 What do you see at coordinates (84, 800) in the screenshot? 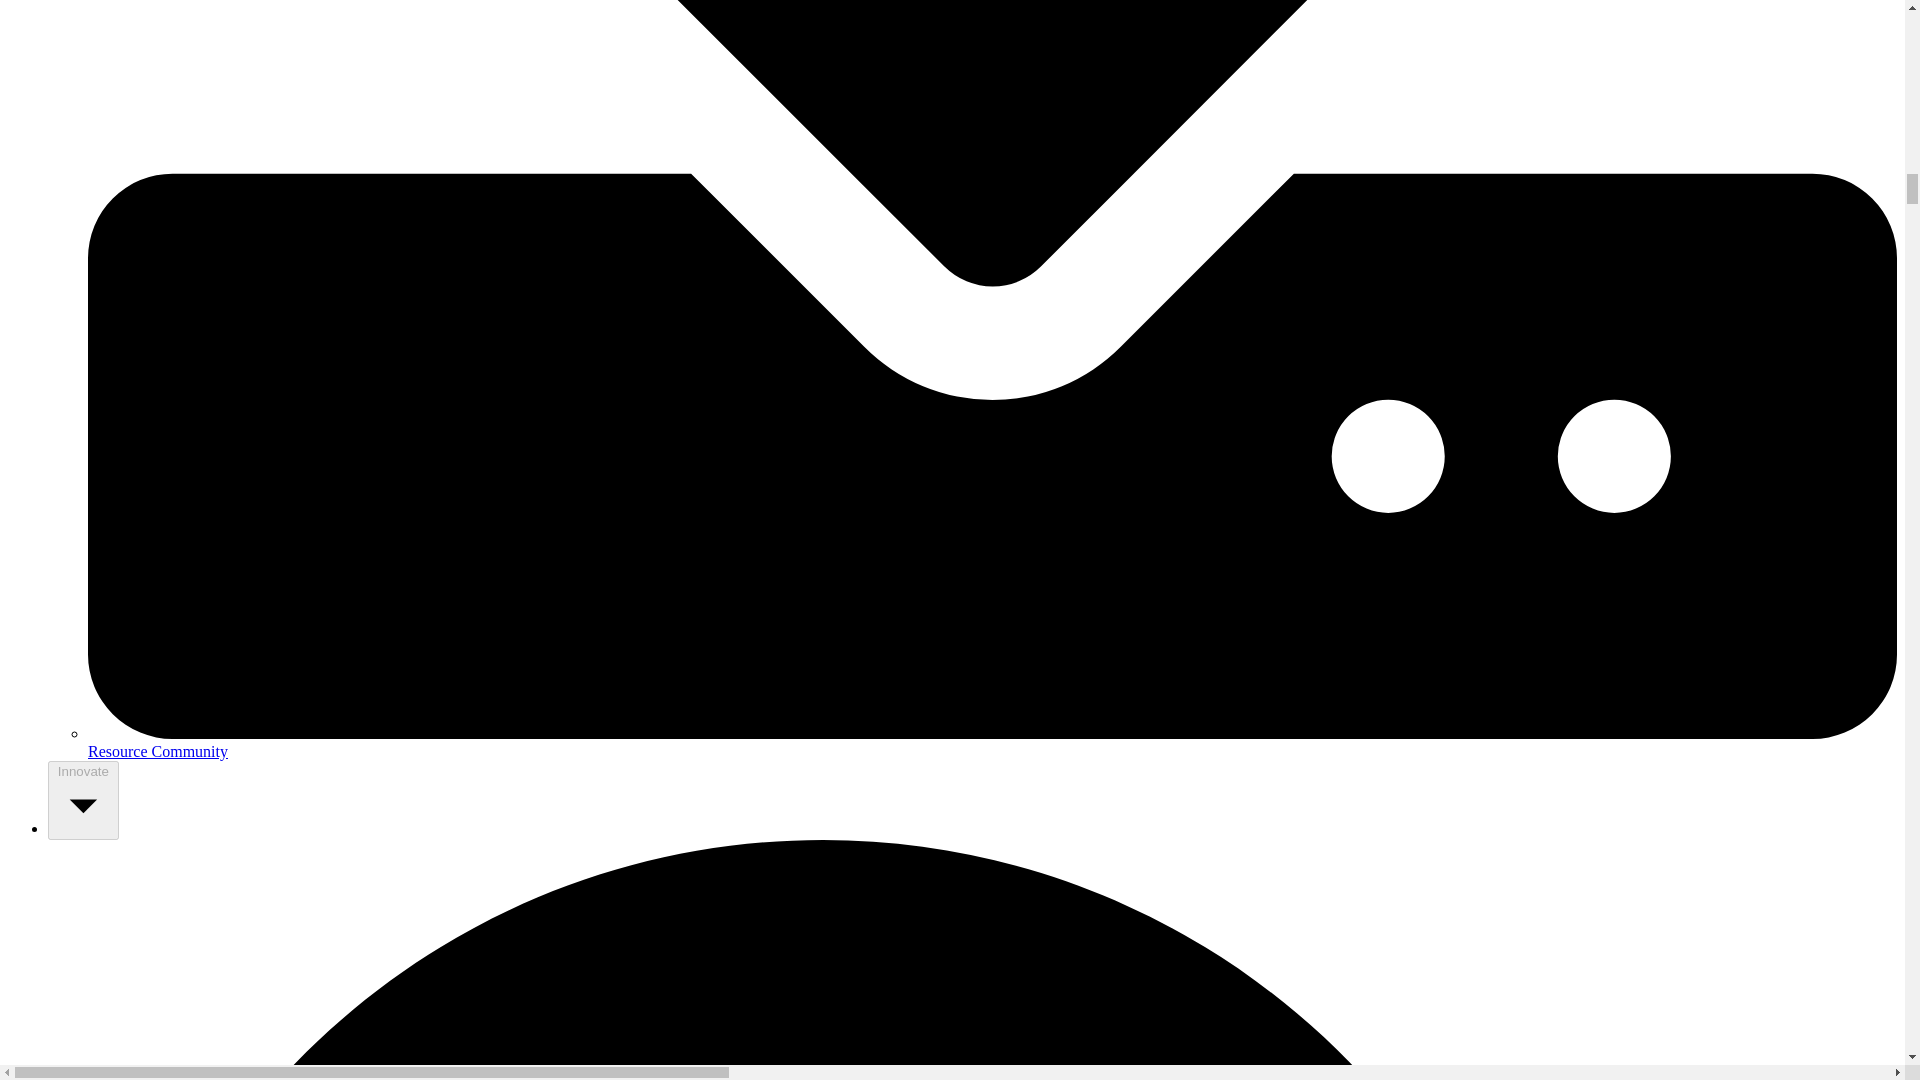
I see `Innovate` at bounding box center [84, 800].